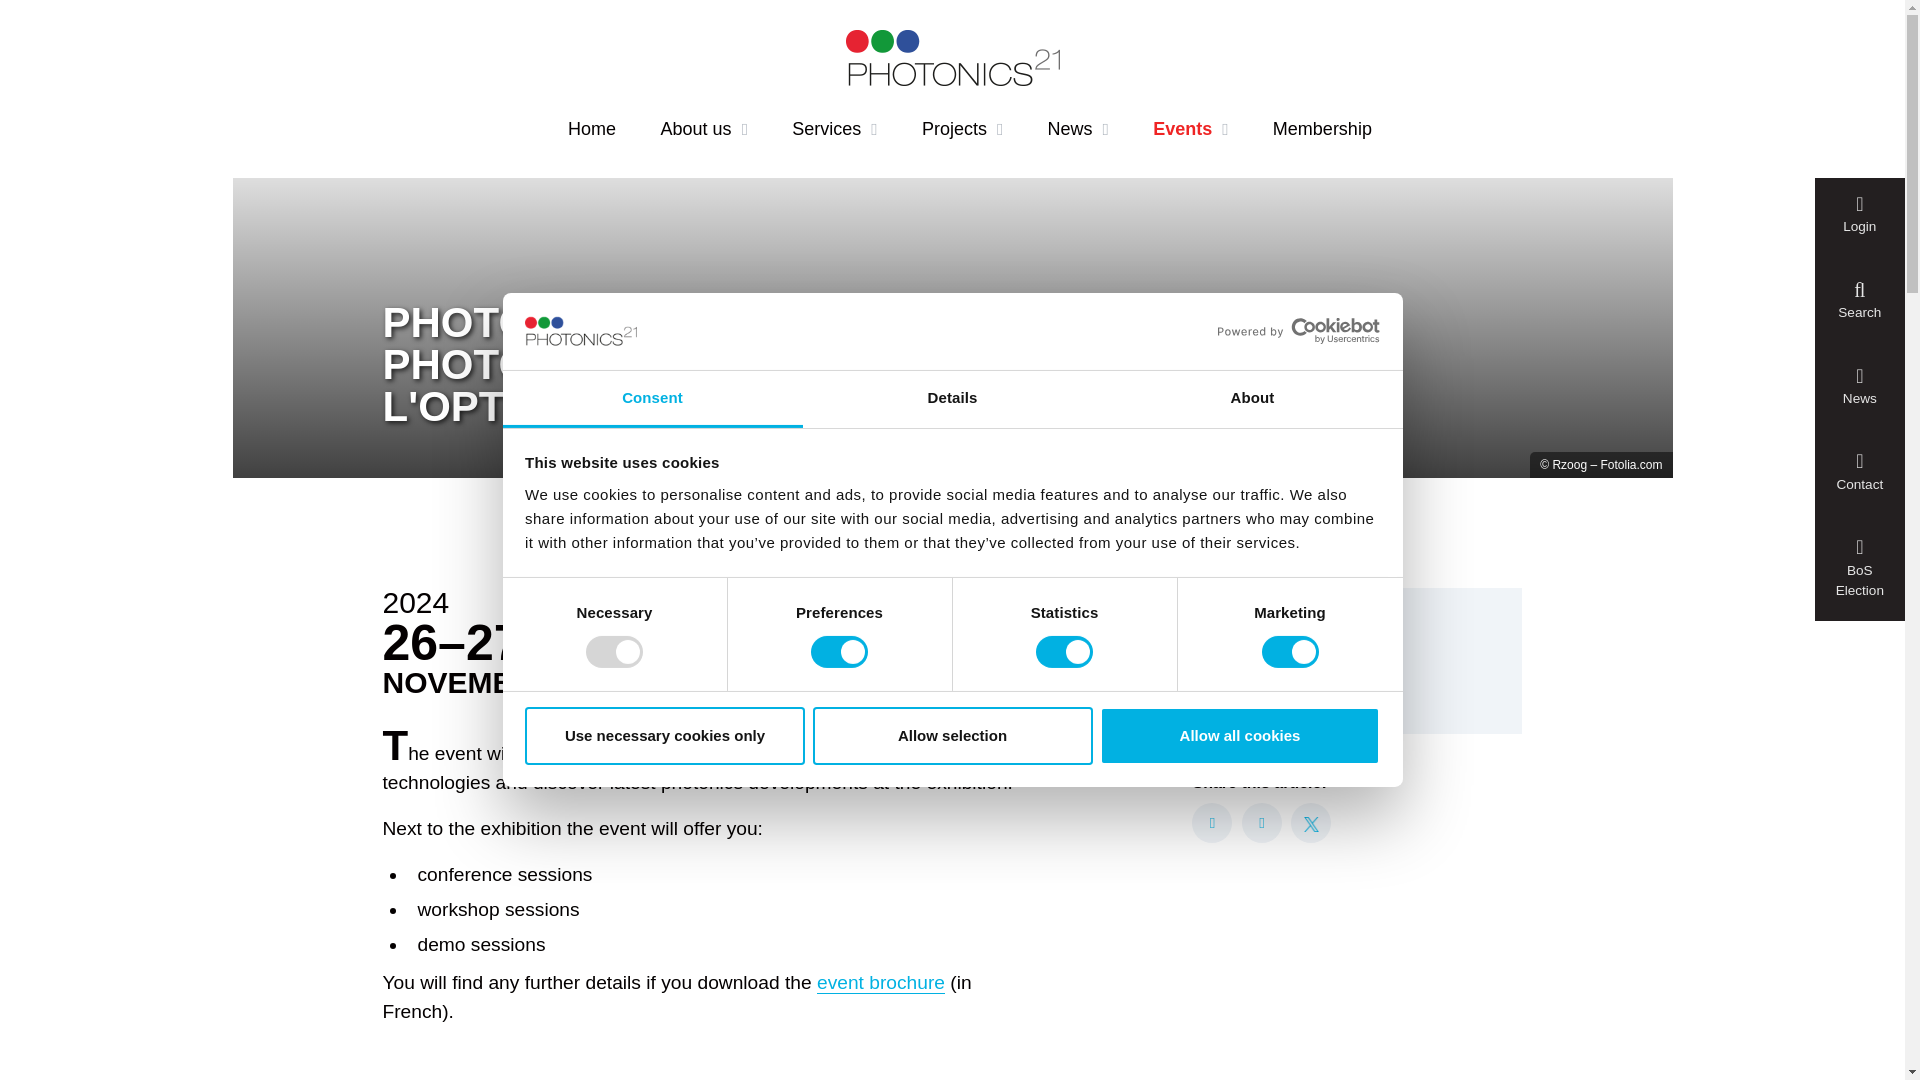  What do you see at coordinates (592, 129) in the screenshot?
I see `Home` at bounding box center [592, 129].